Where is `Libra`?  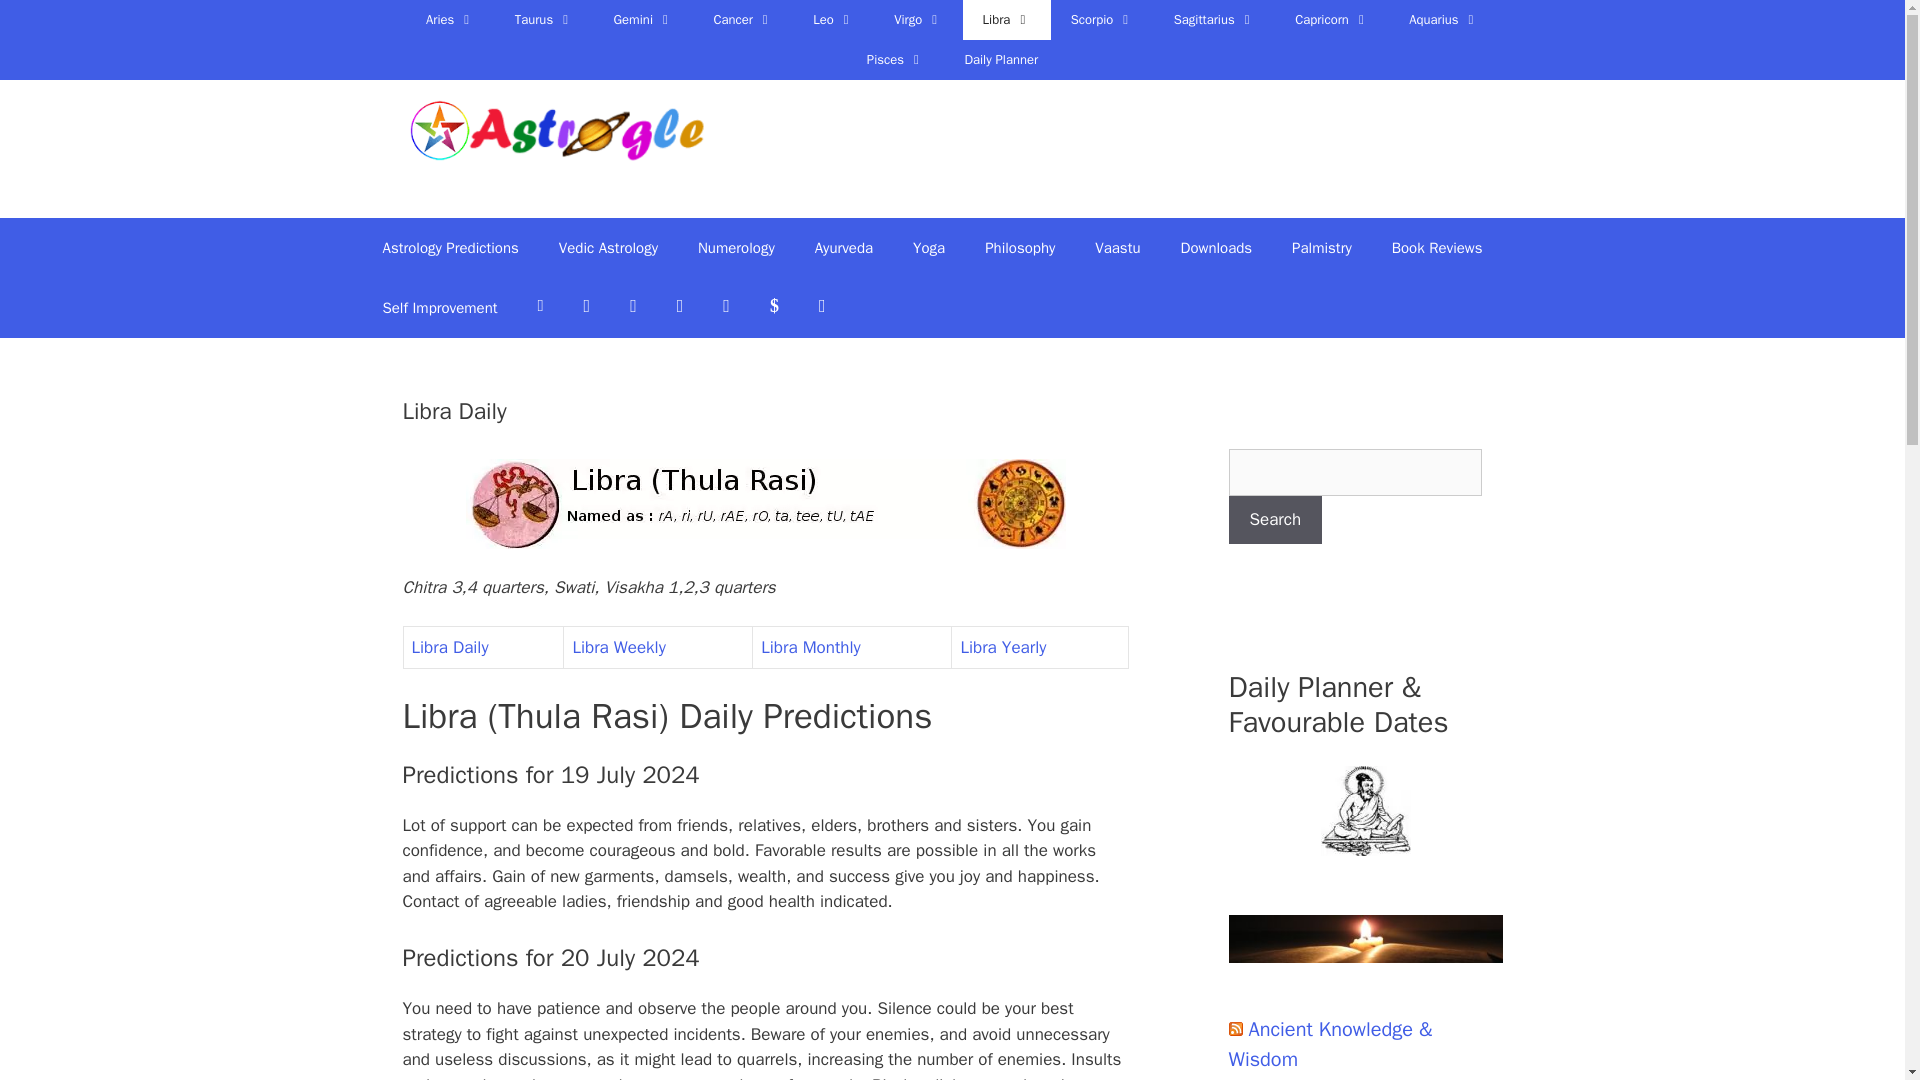 Libra is located at coordinates (1006, 20).